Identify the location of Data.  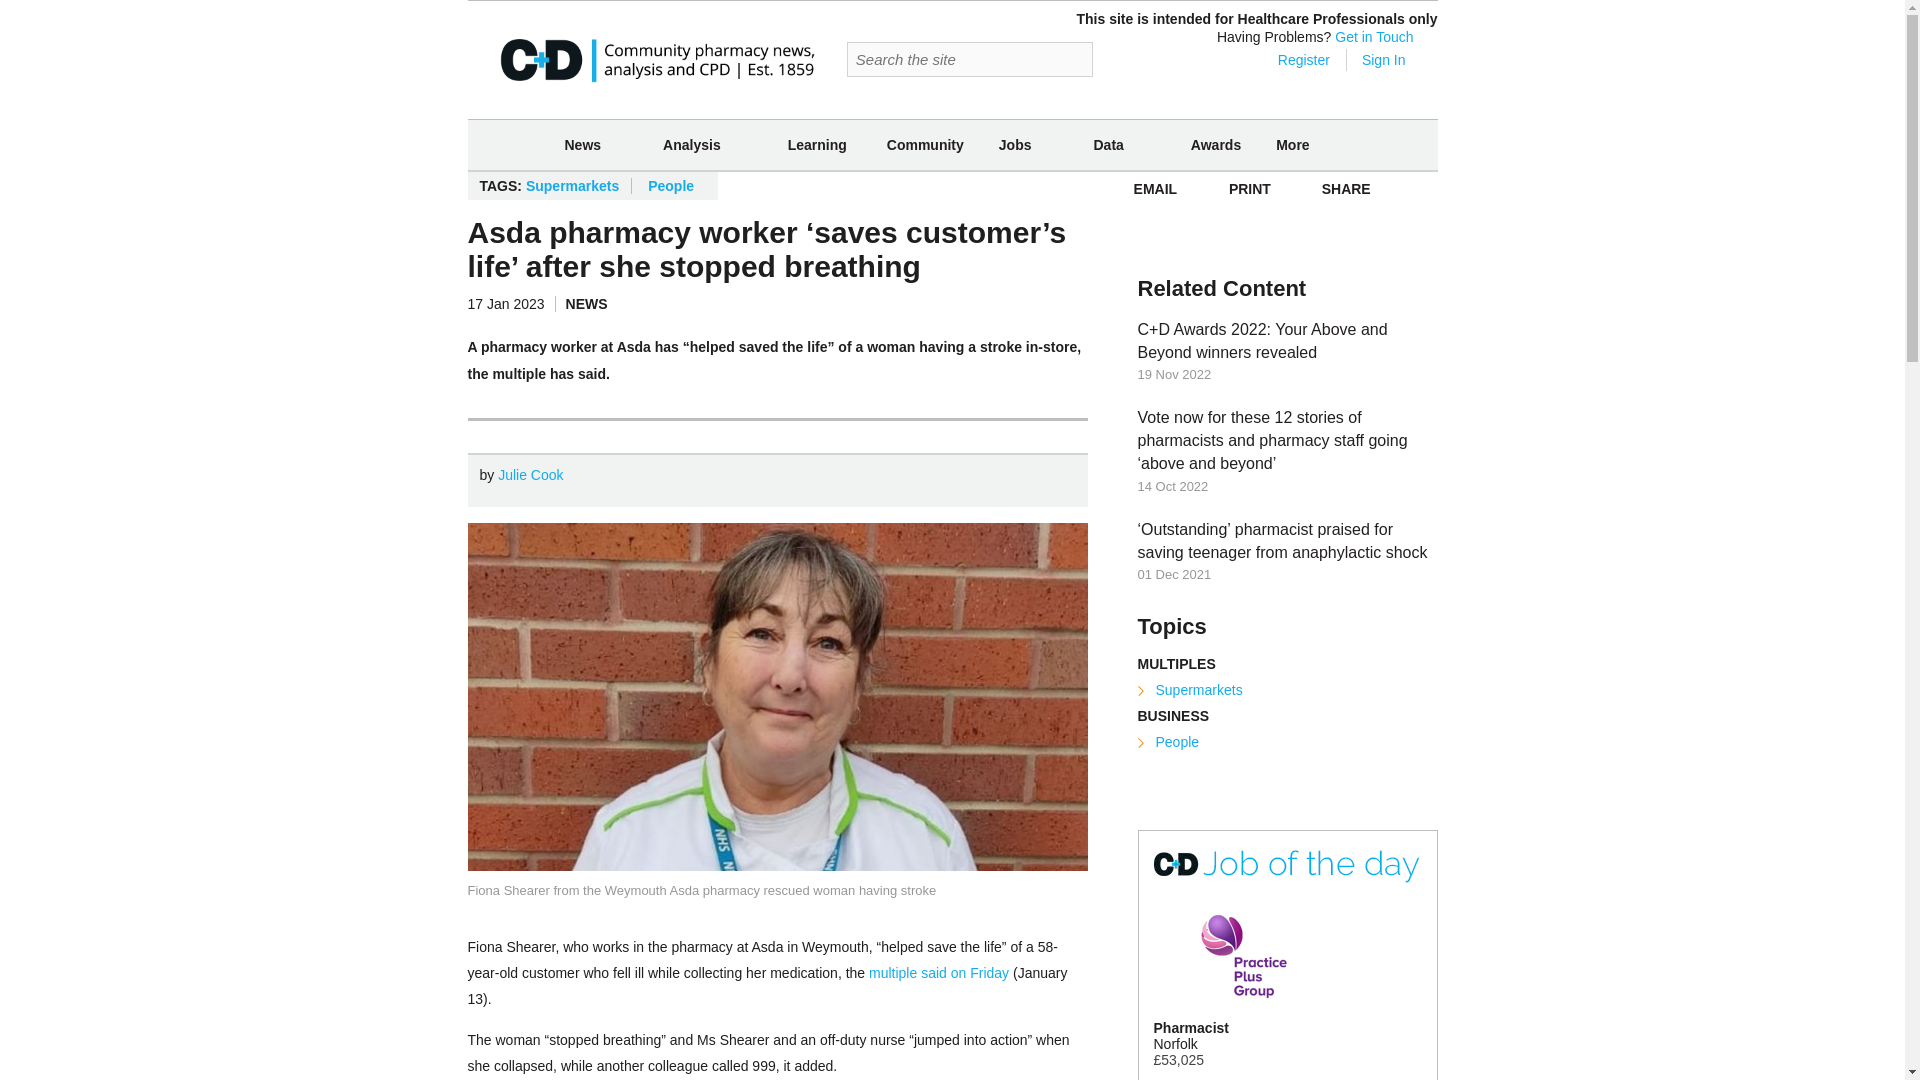
(1108, 145).